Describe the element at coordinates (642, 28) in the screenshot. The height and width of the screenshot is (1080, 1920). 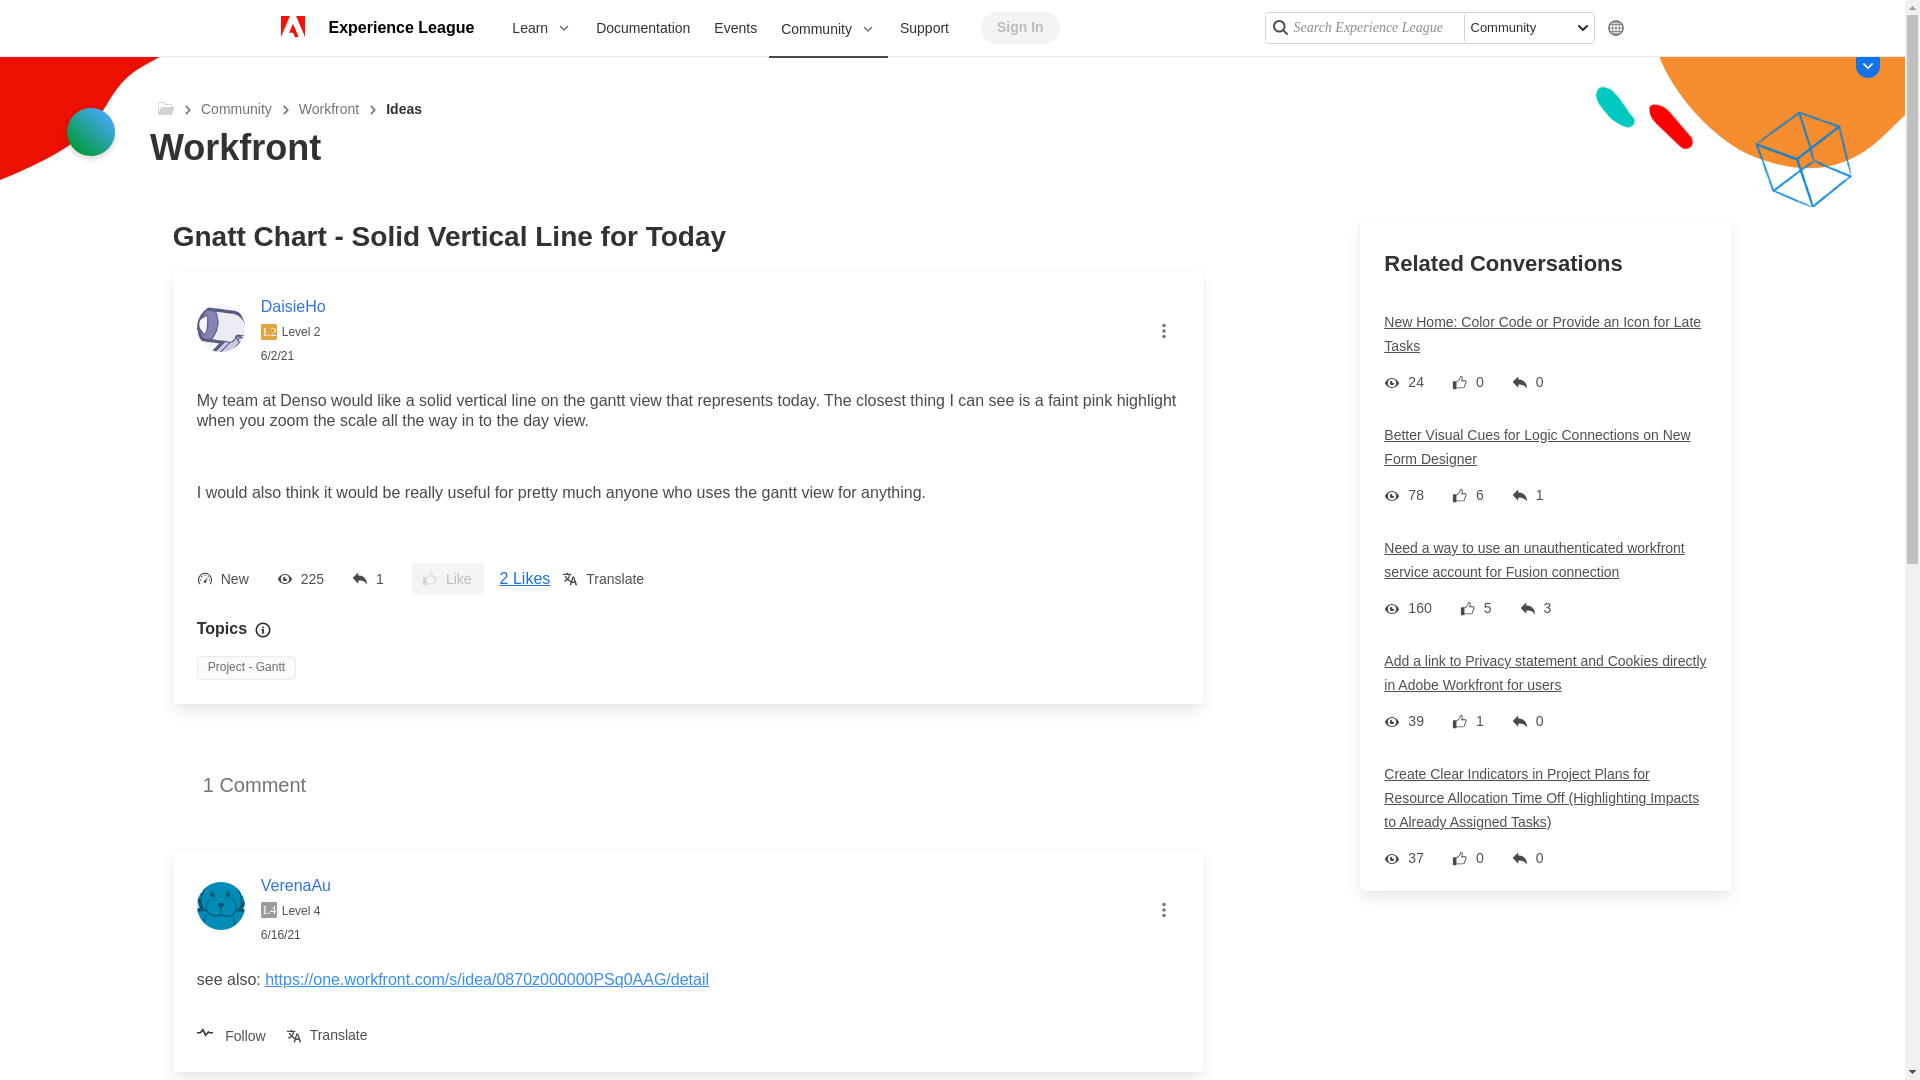
I see `Documentation` at that location.